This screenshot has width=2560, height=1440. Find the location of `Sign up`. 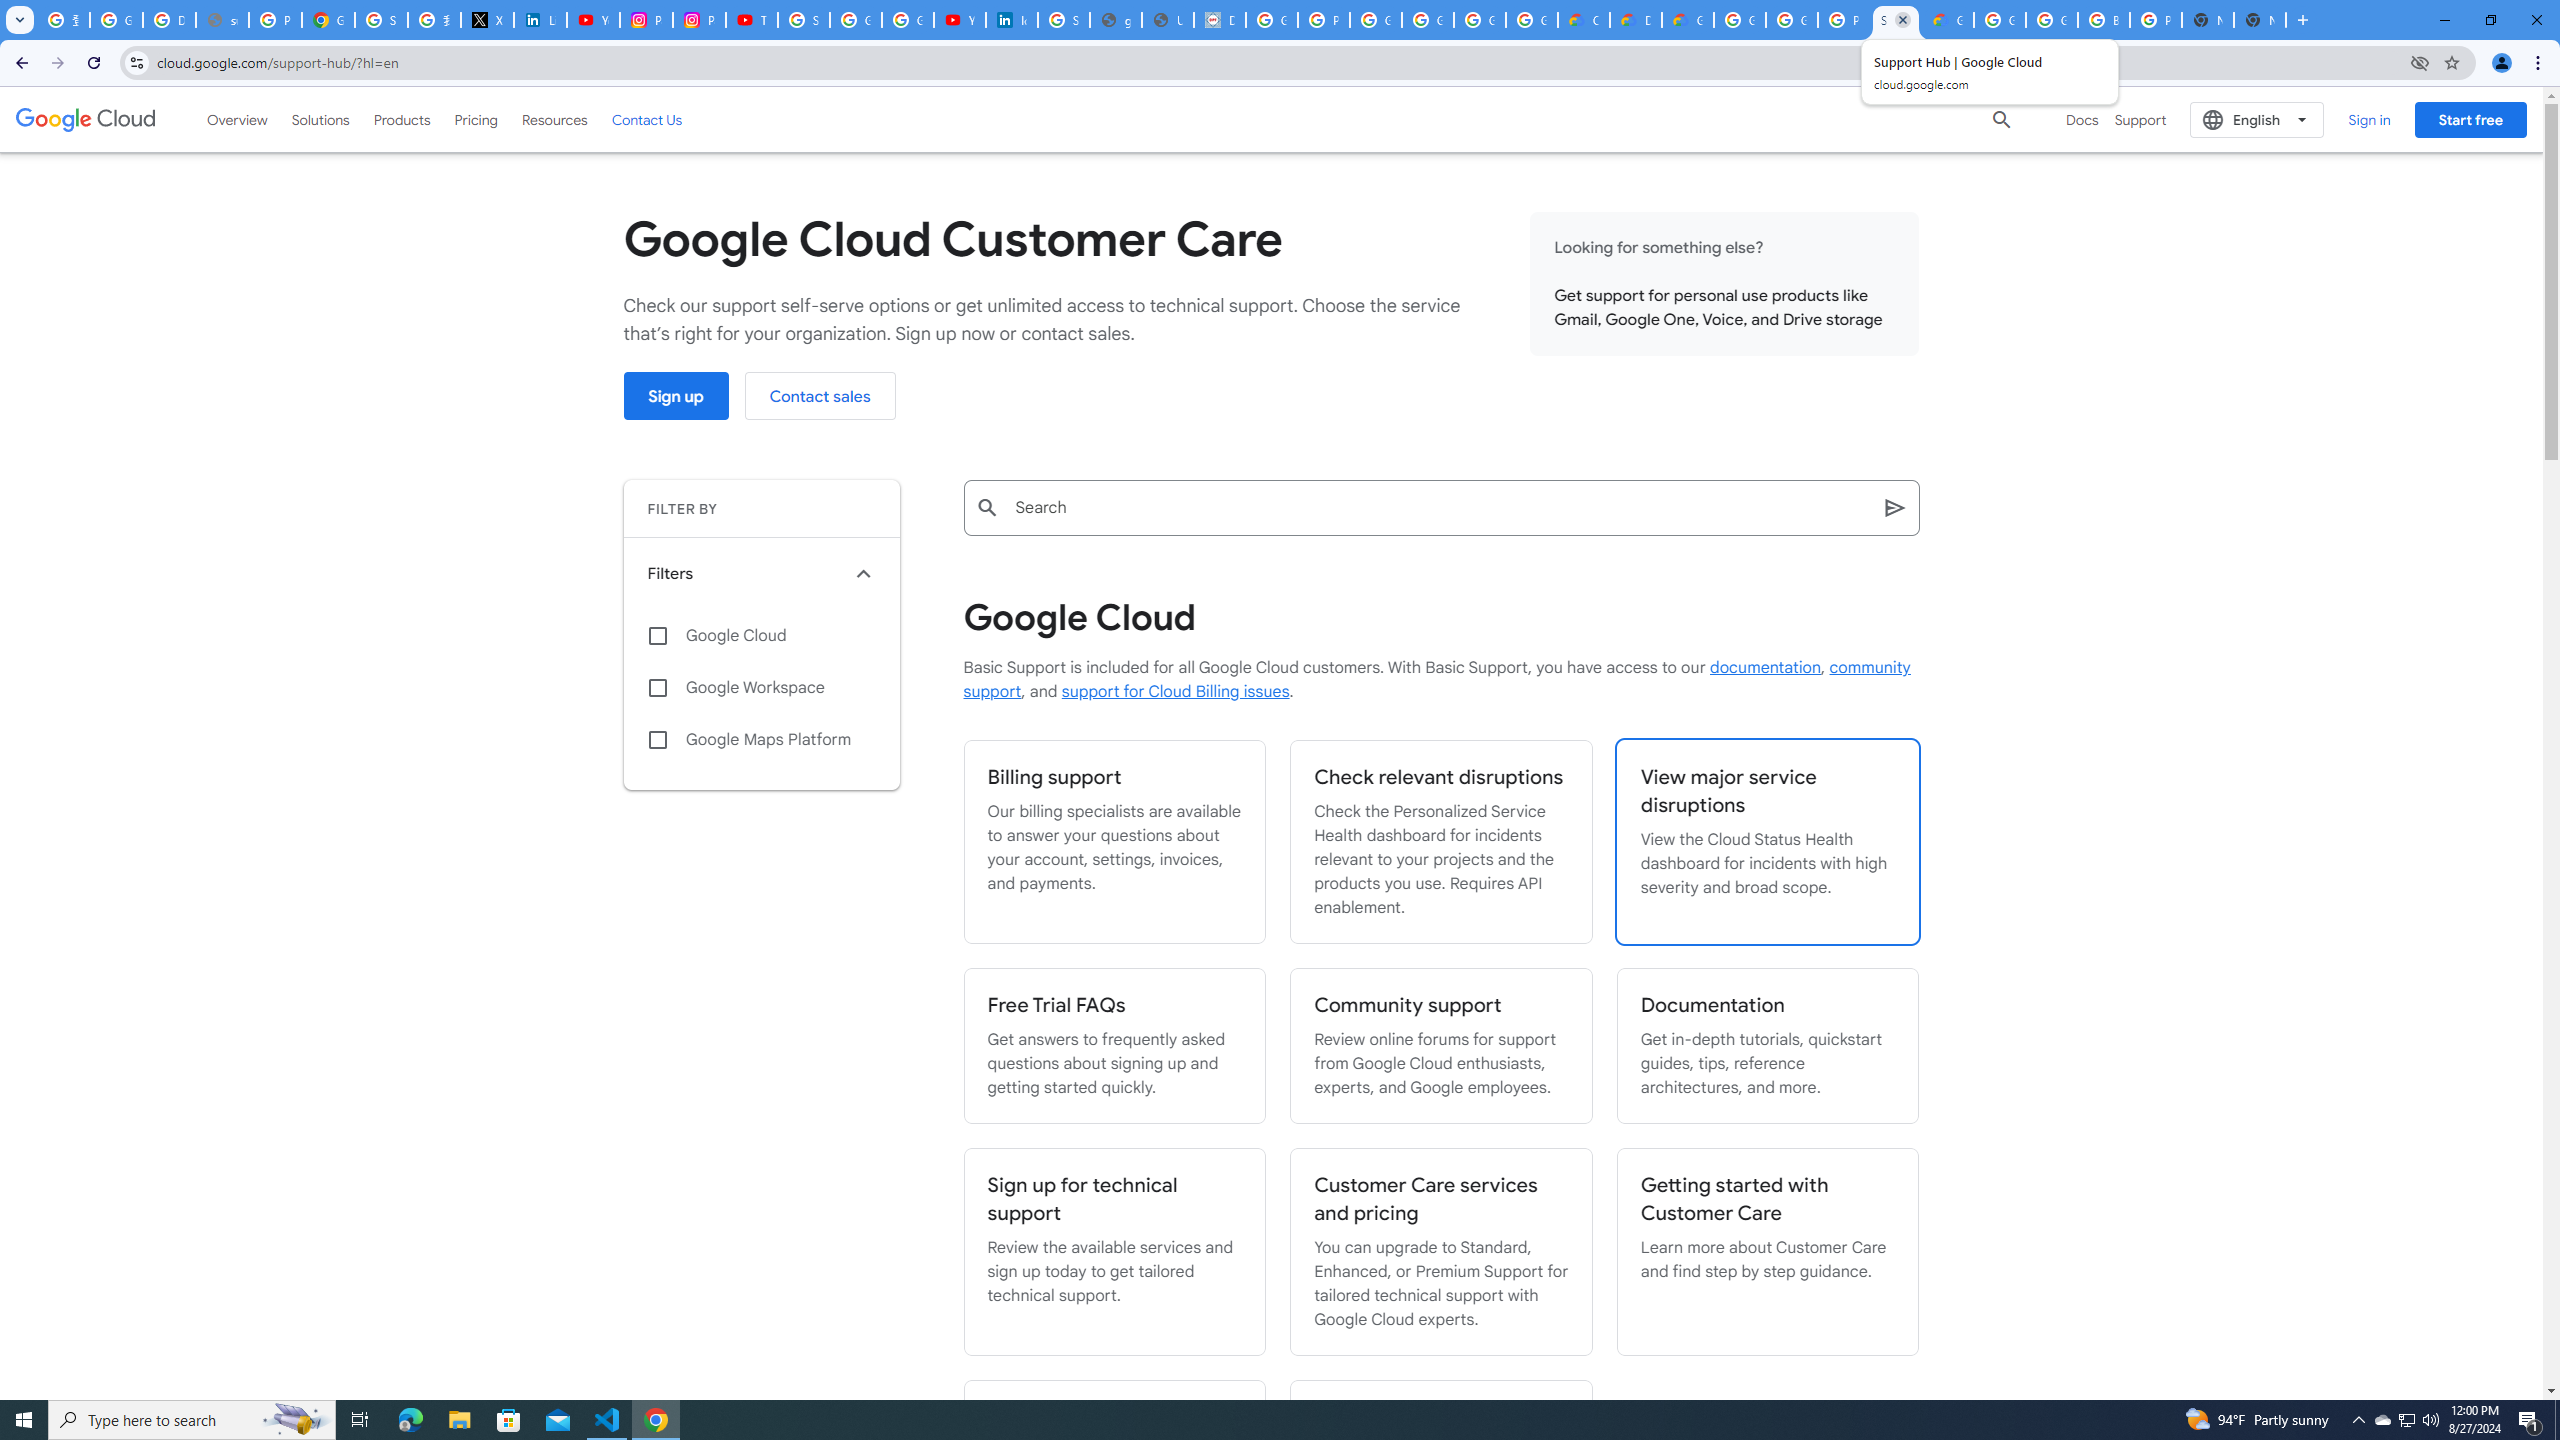

Sign up is located at coordinates (676, 396).